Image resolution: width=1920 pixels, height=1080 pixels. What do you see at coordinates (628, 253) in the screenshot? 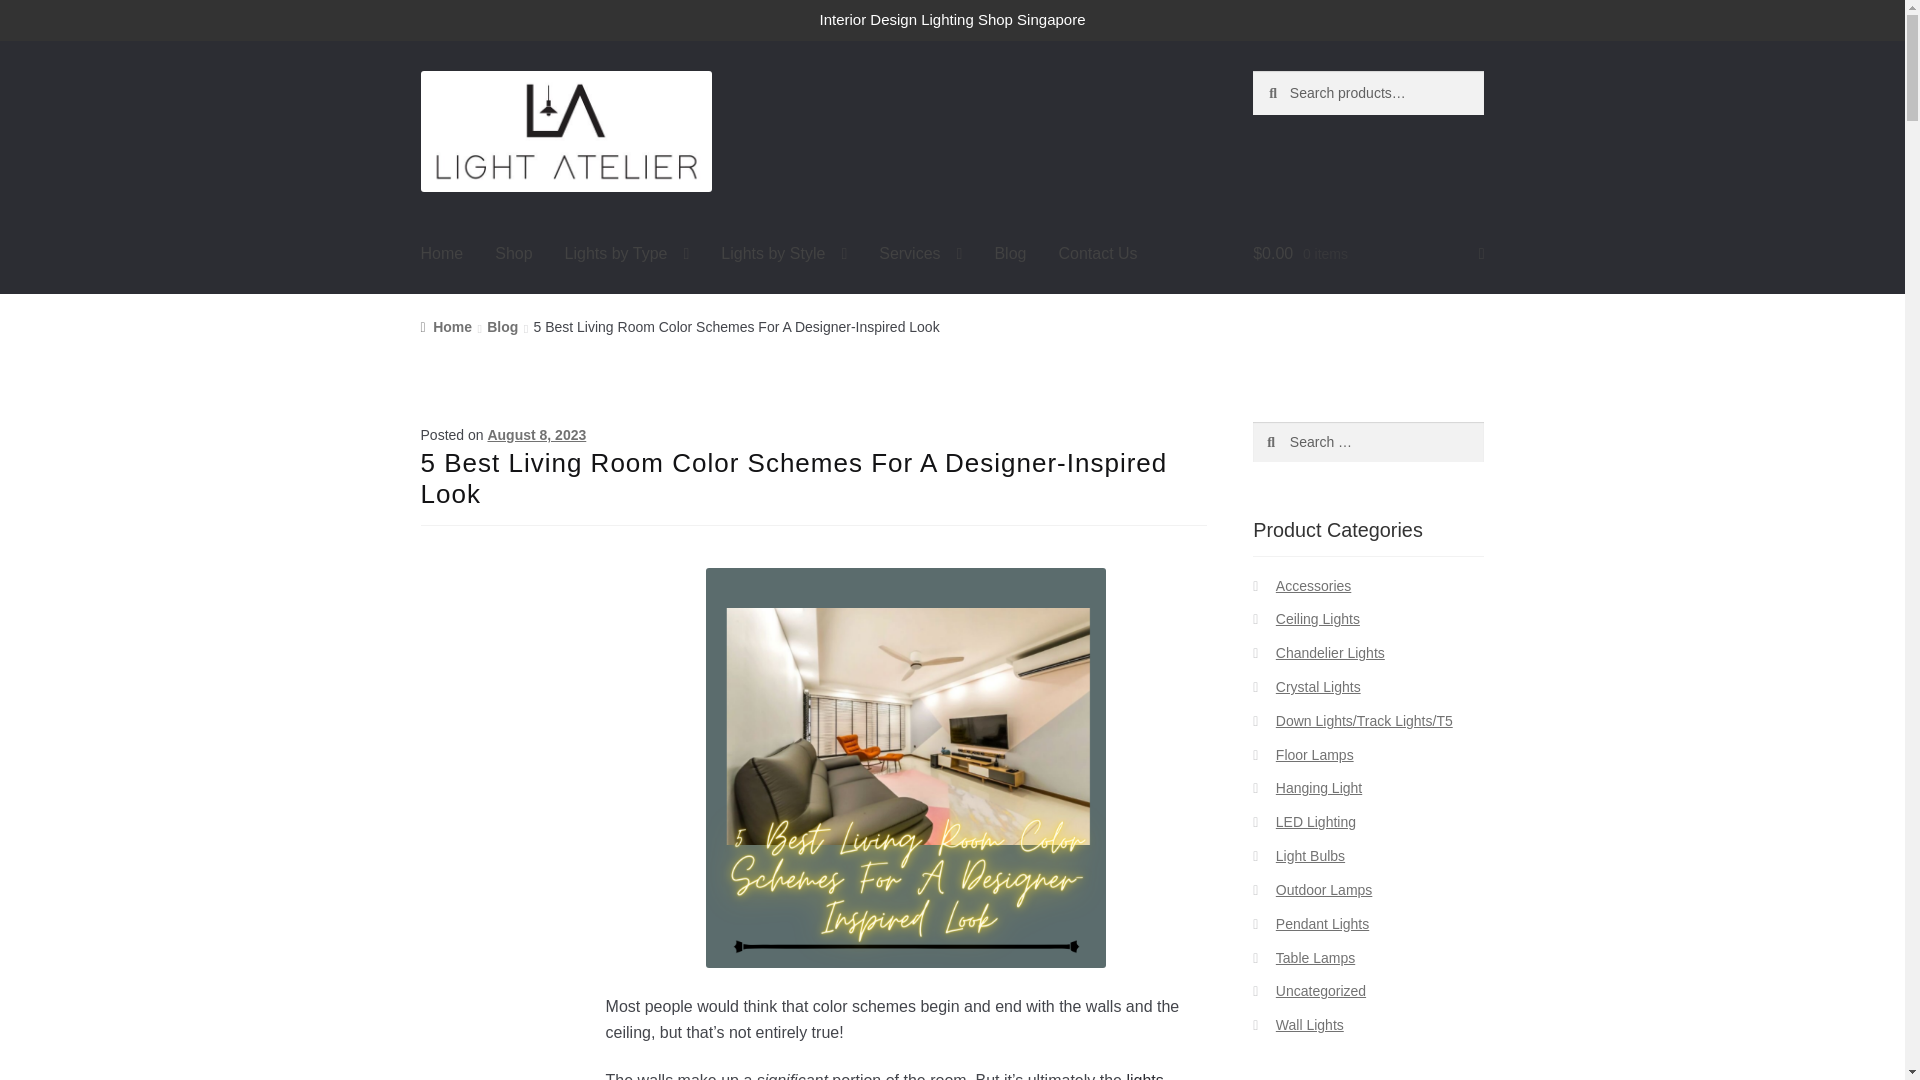
I see `Lights by Type` at bounding box center [628, 253].